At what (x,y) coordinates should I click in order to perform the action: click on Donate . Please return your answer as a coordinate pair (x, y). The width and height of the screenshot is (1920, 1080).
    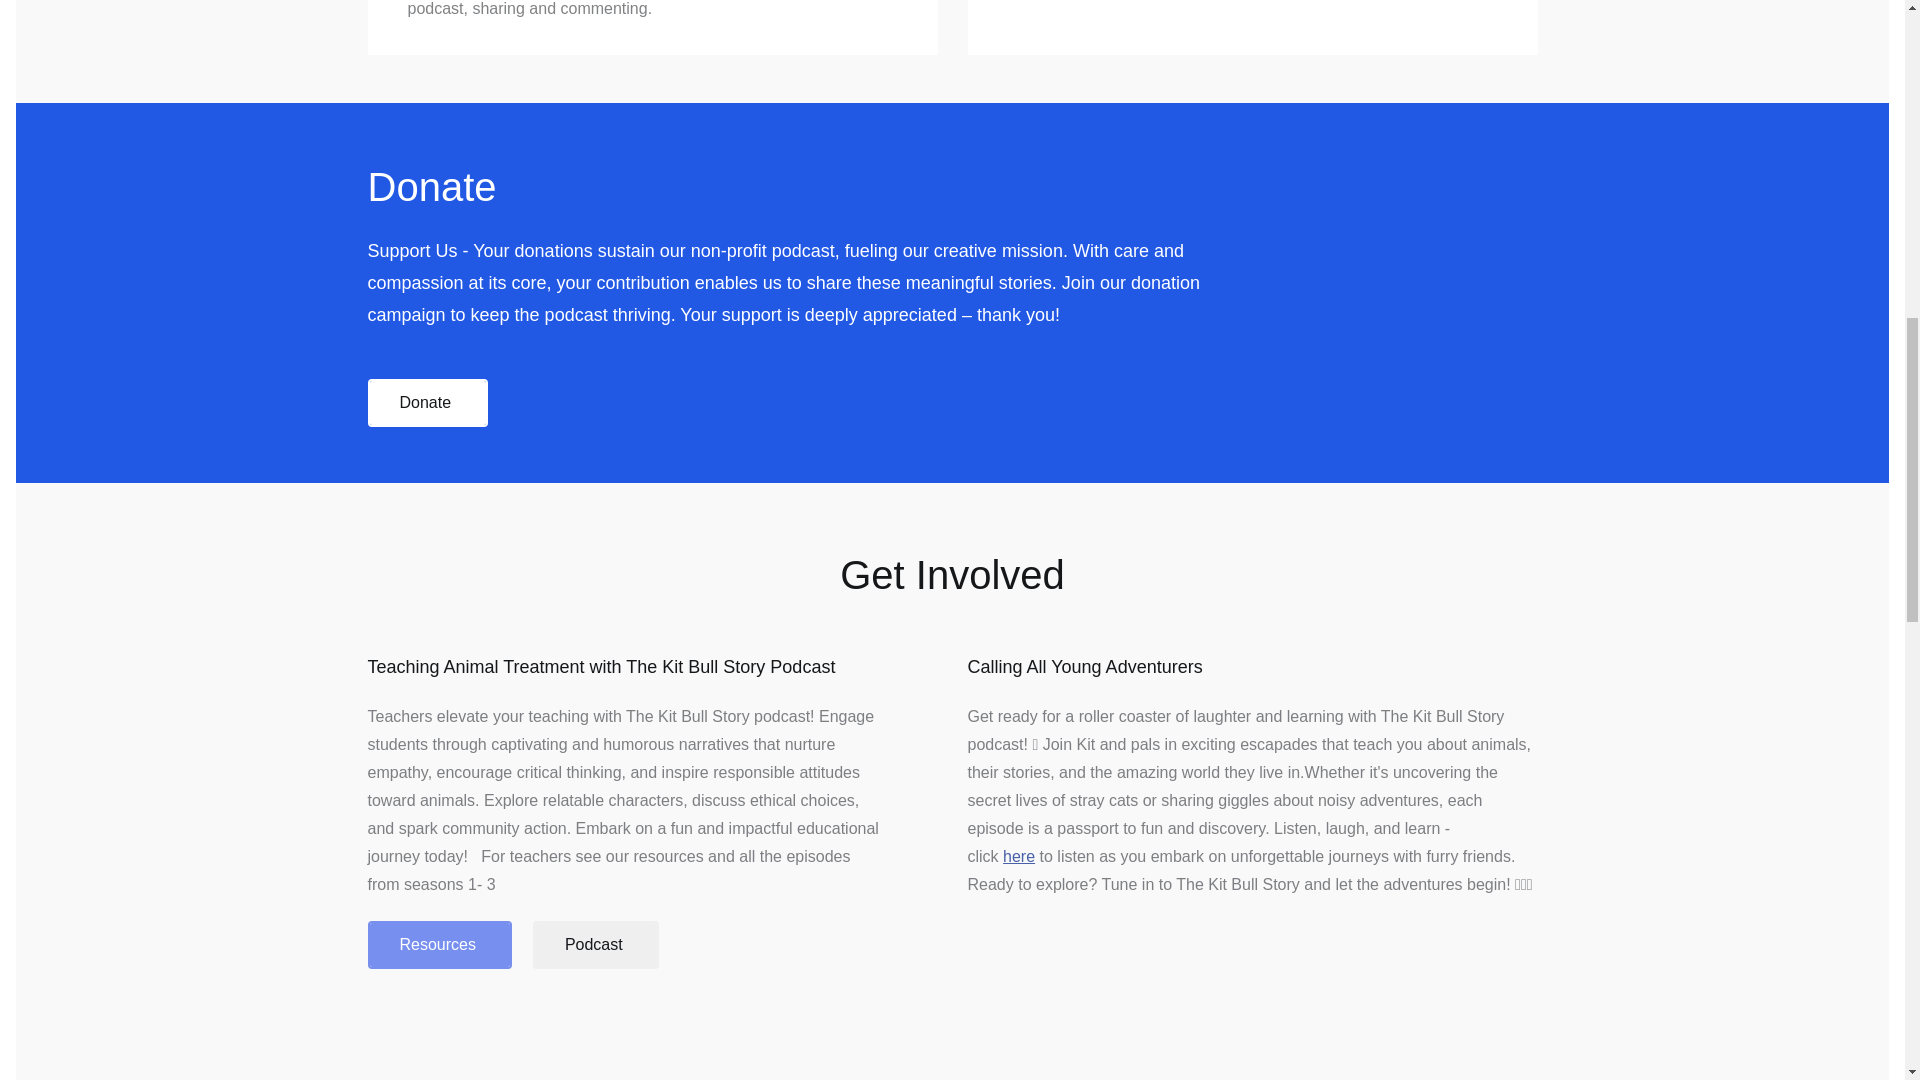
    Looking at the image, I should click on (428, 402).